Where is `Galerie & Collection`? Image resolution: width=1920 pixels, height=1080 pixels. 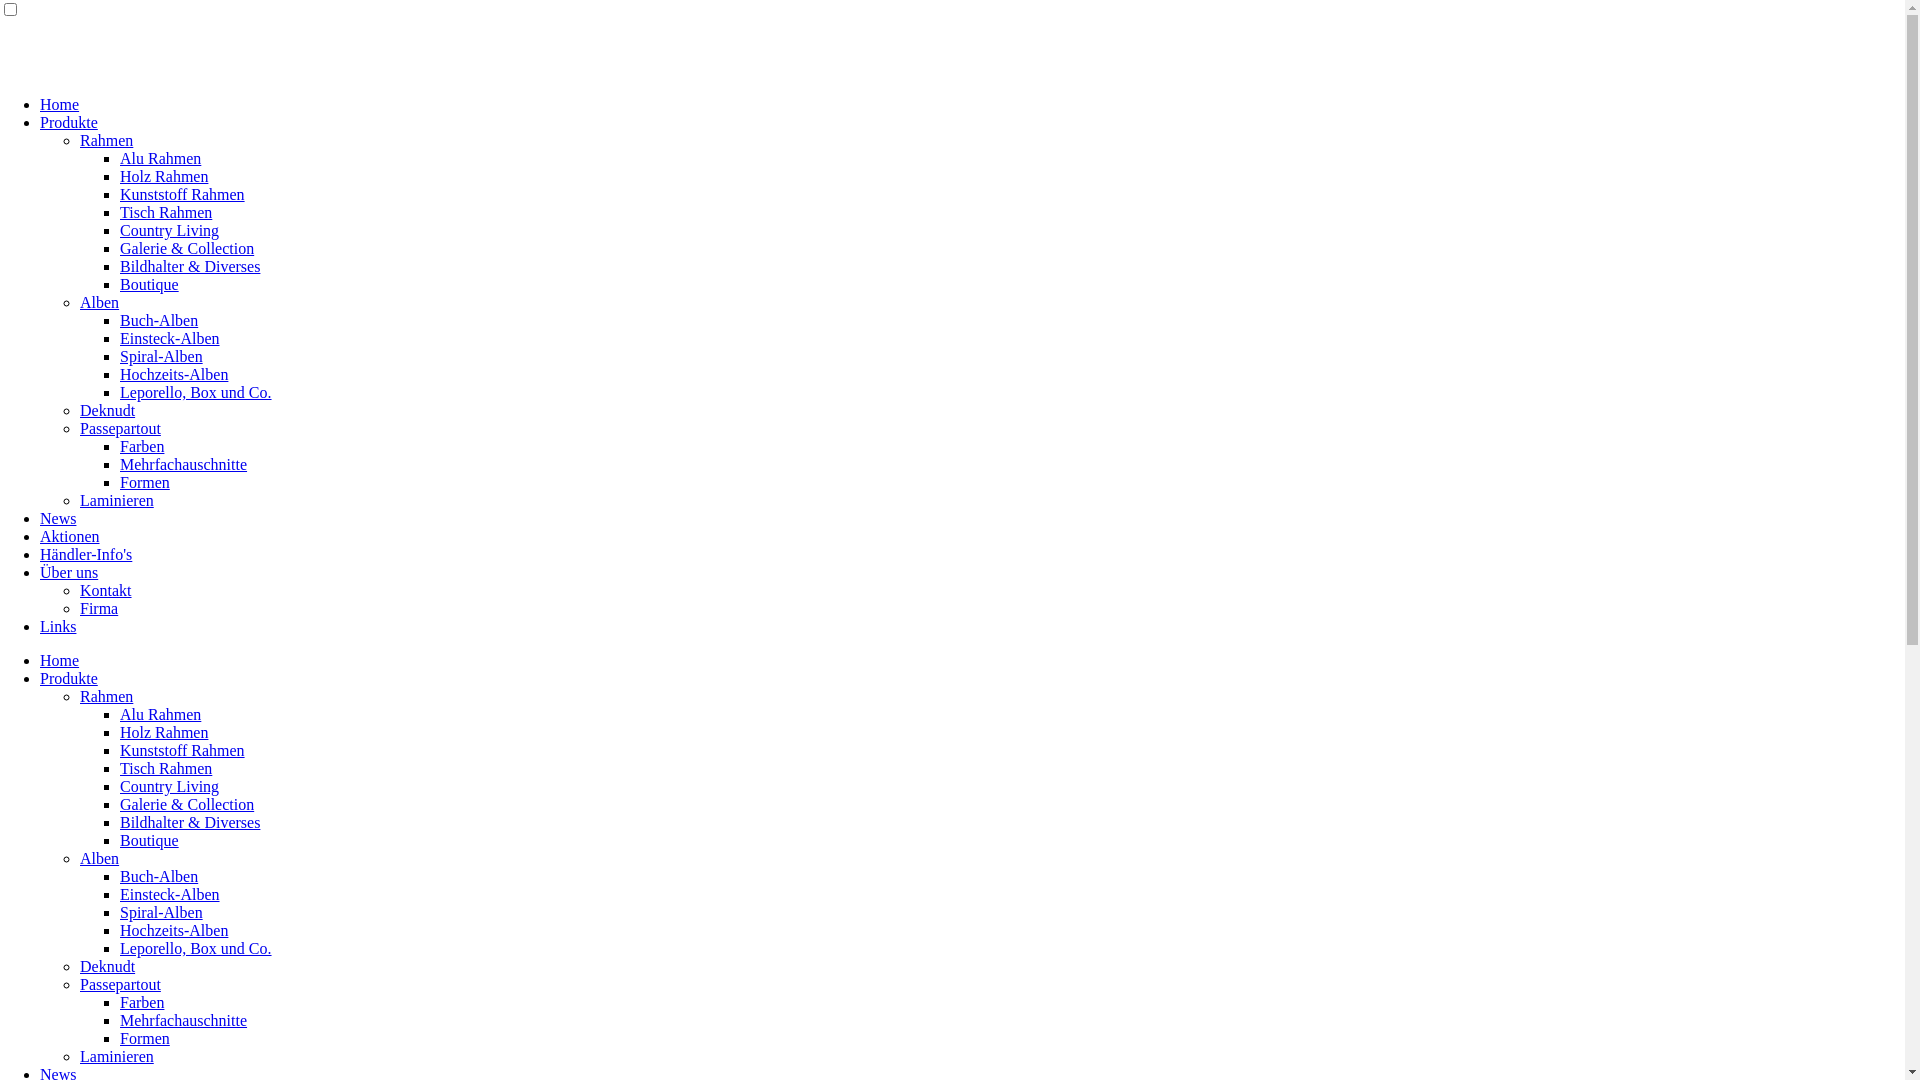 Galerie & Collection is located at coordinates (187, 804).